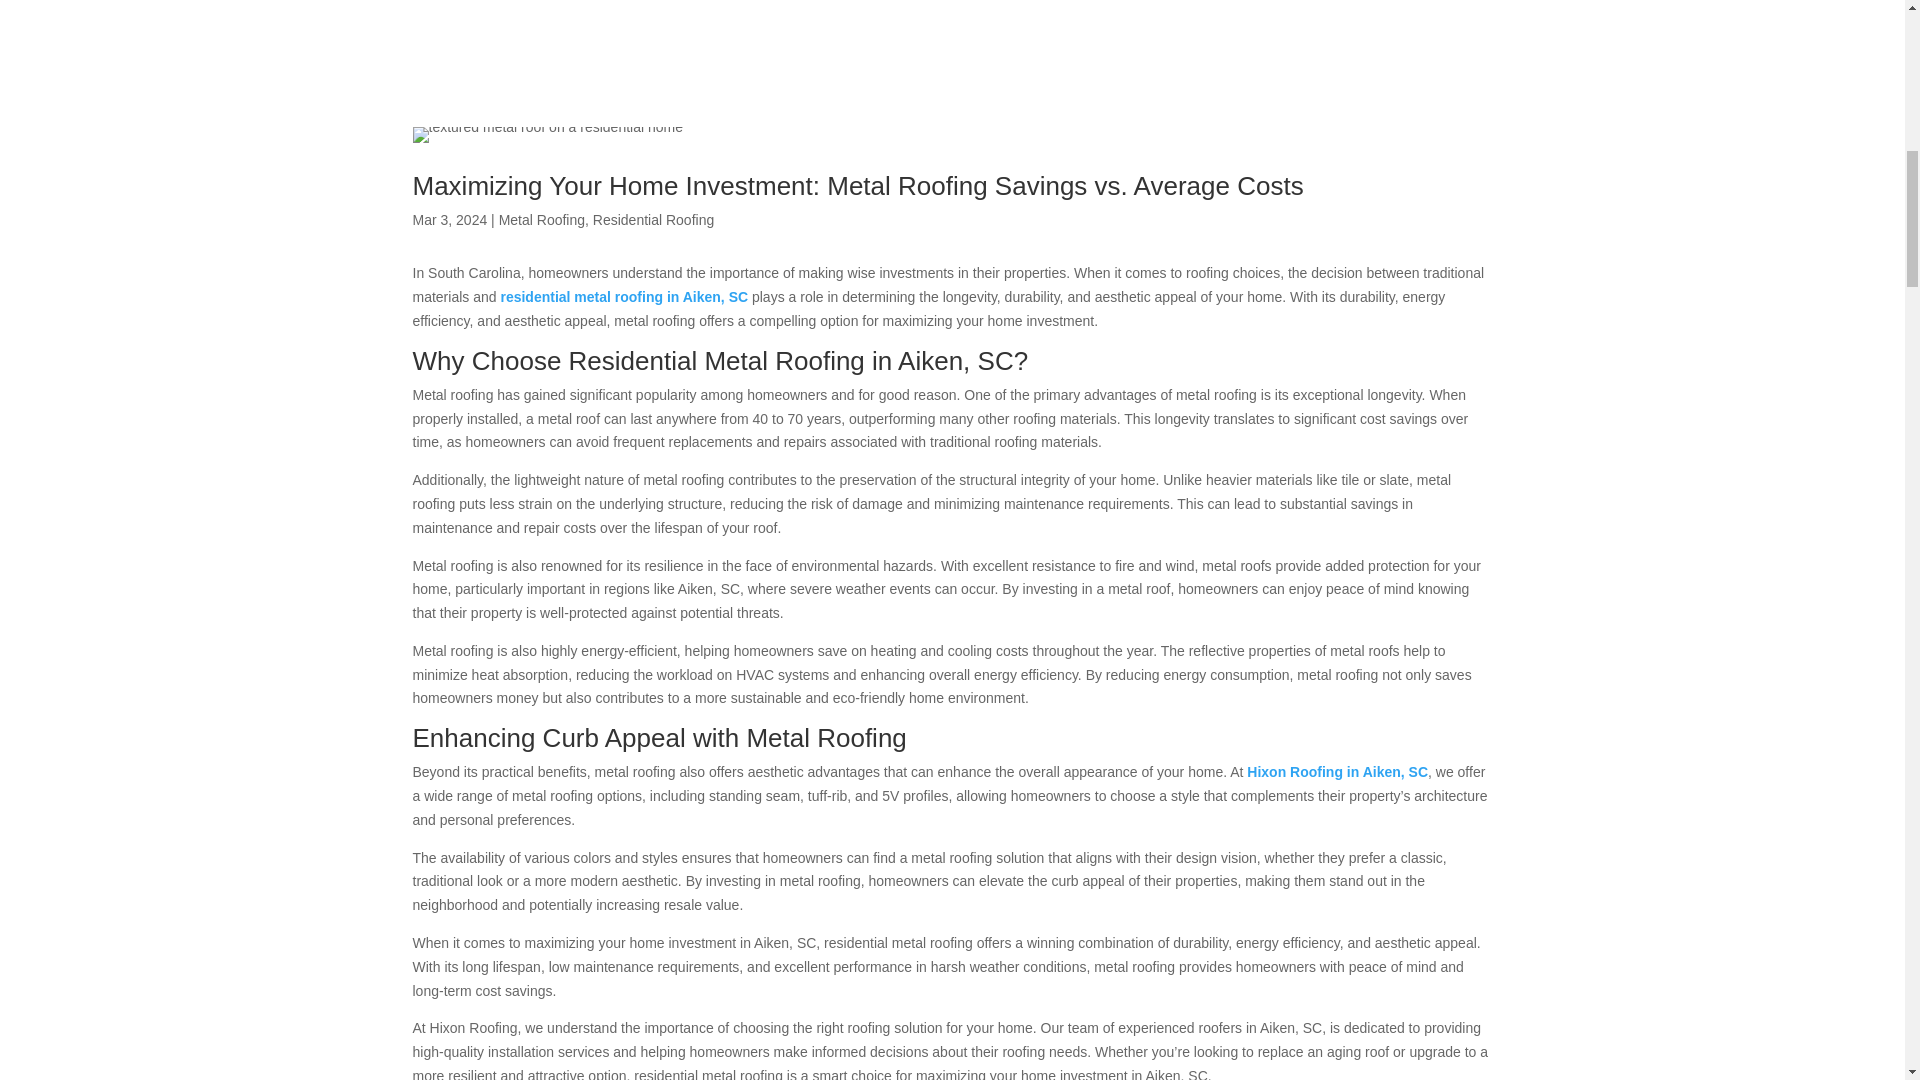 This screenshot has width=1920, height=1080. Describe the element at coordinates (624, 296) in the screenshot. I see `residential metal roofing in Aiken, SC` at that location.